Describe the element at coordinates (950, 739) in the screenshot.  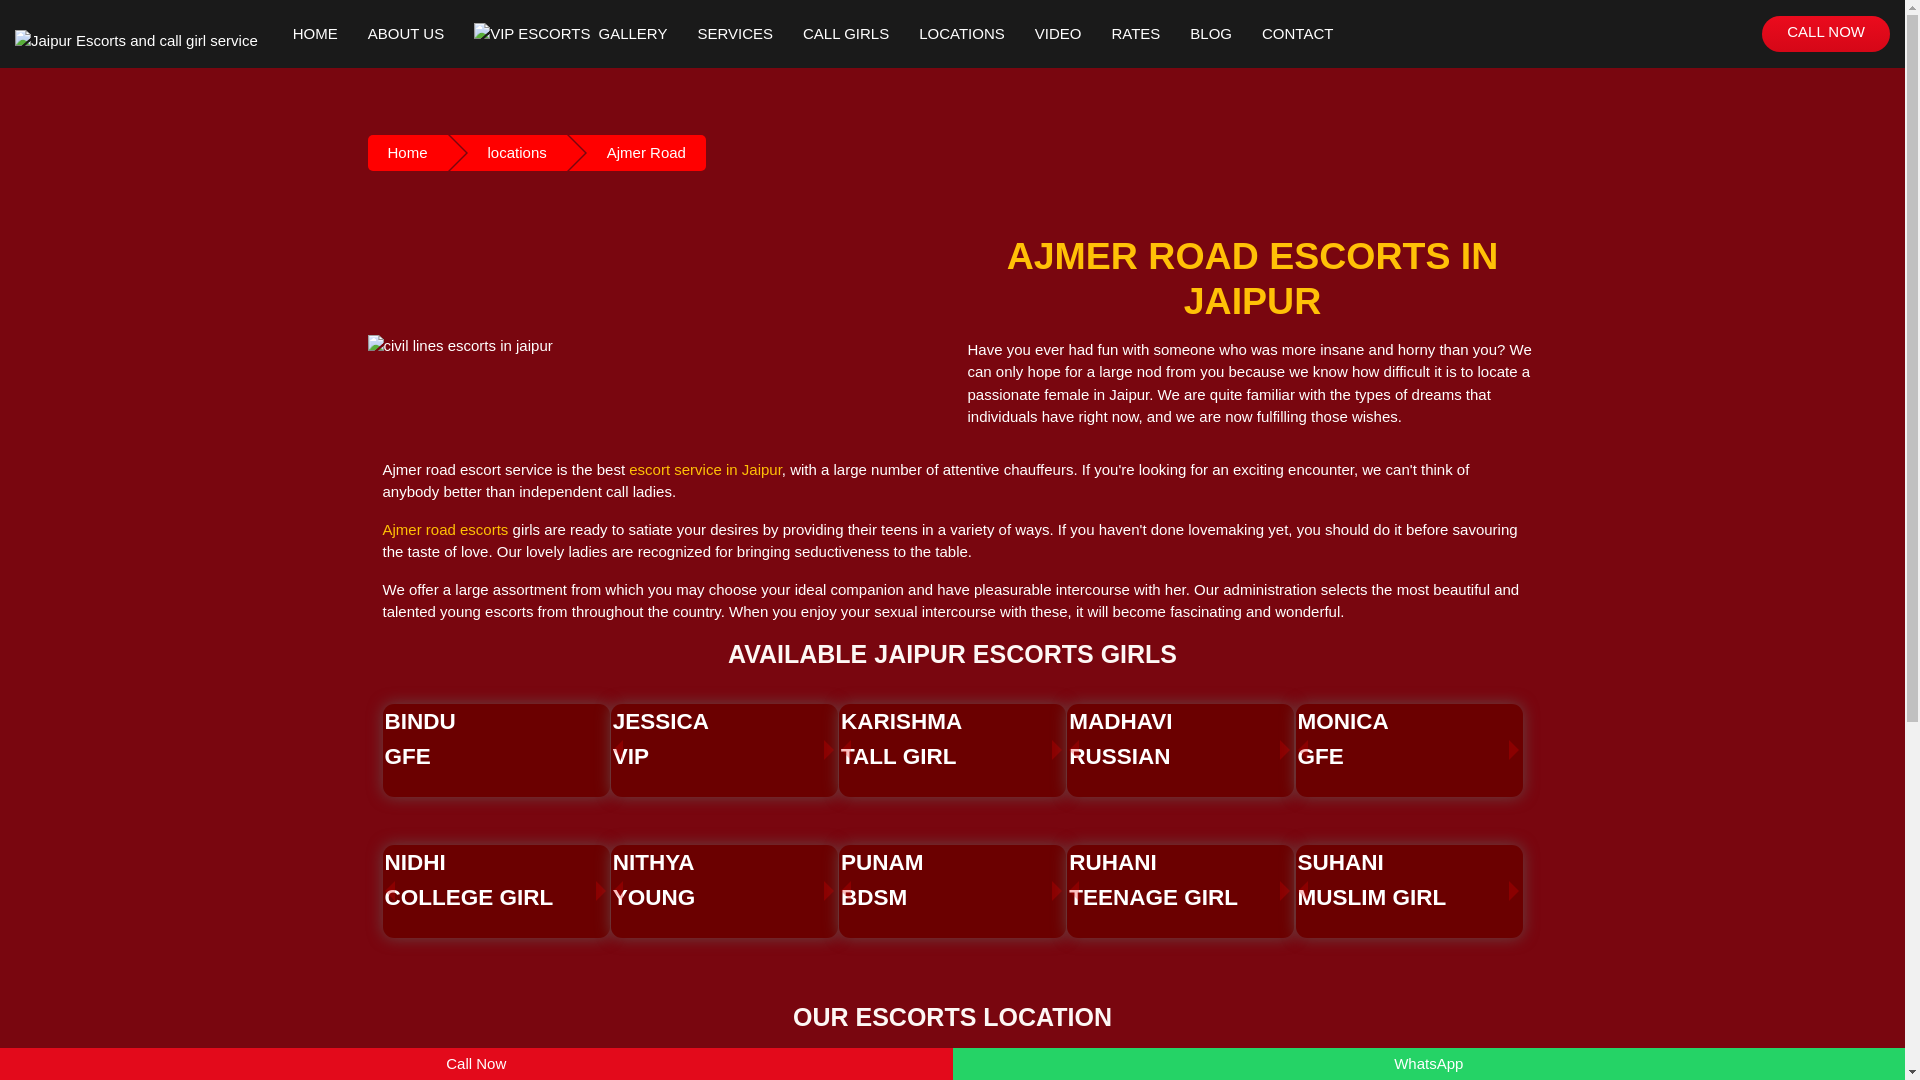
I see `SERVICES` at that location.